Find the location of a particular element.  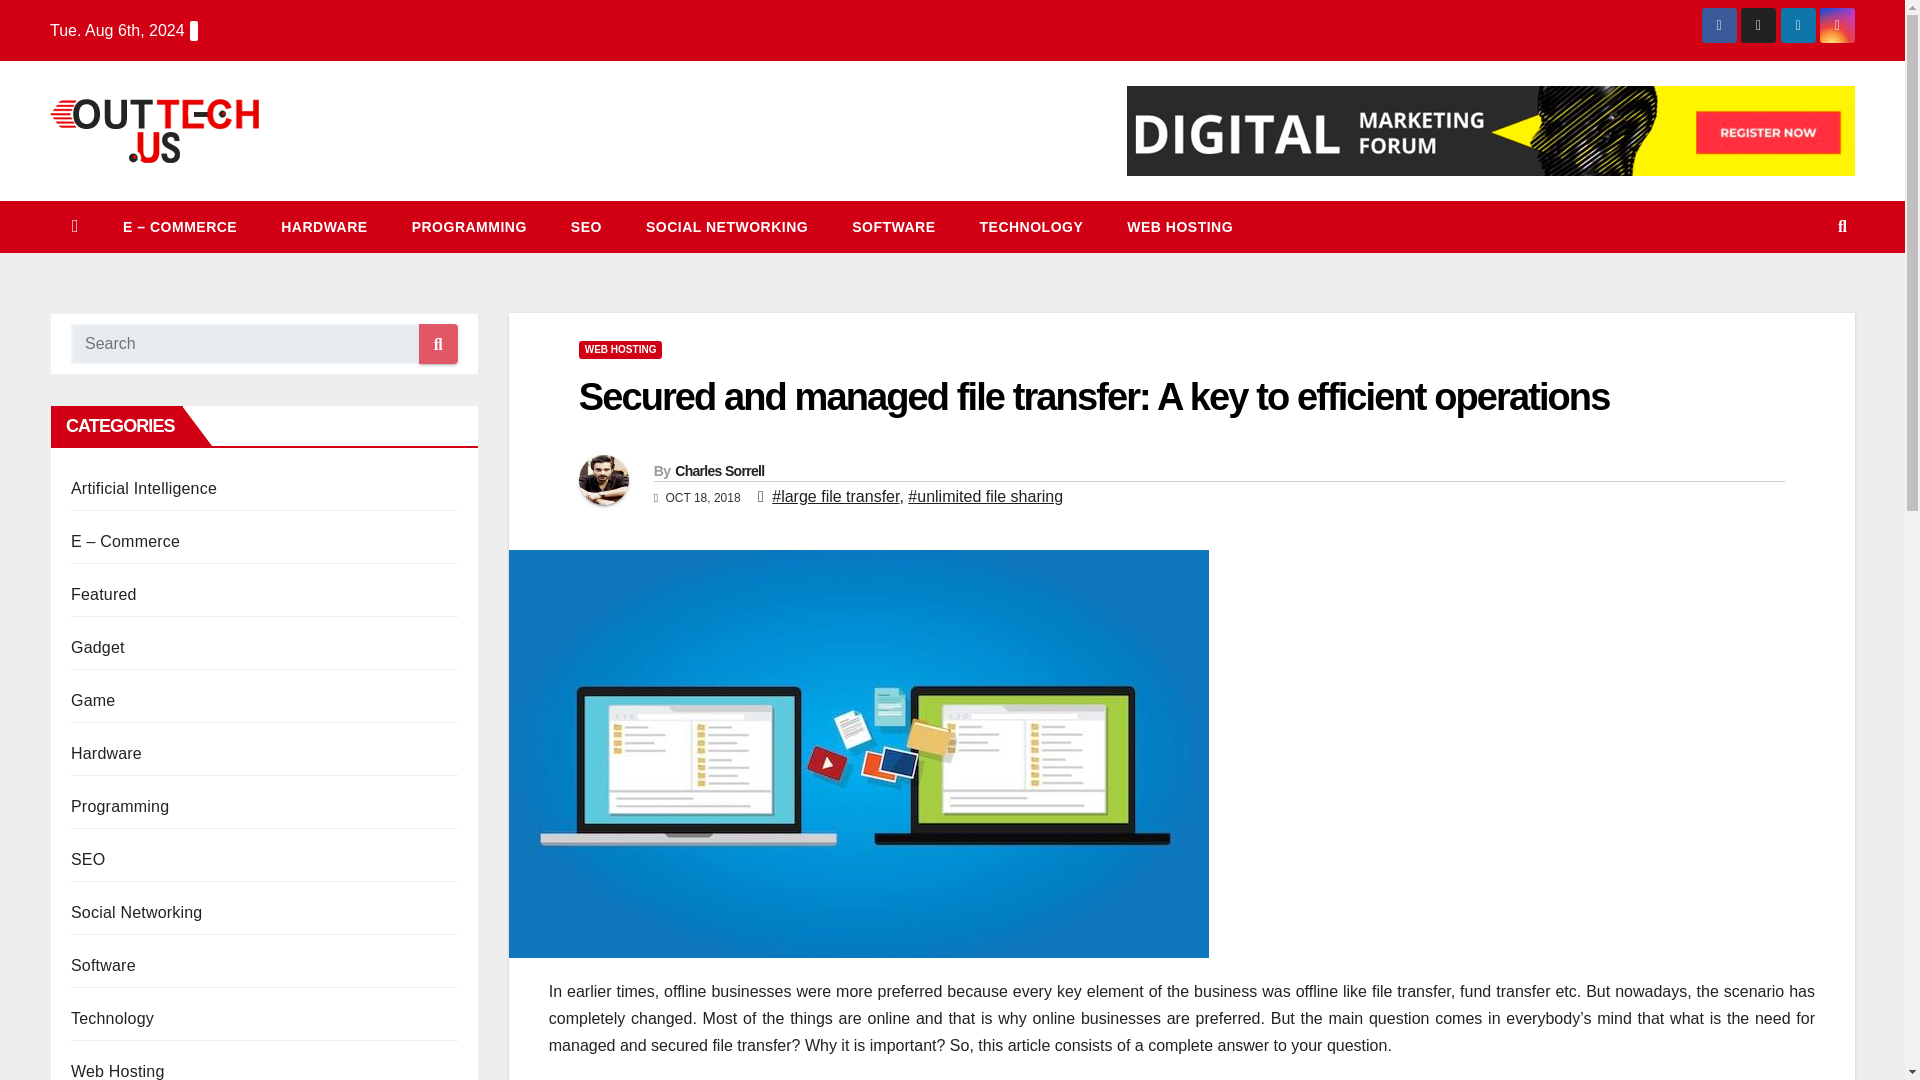

Software is located at coordinates (104, 965).